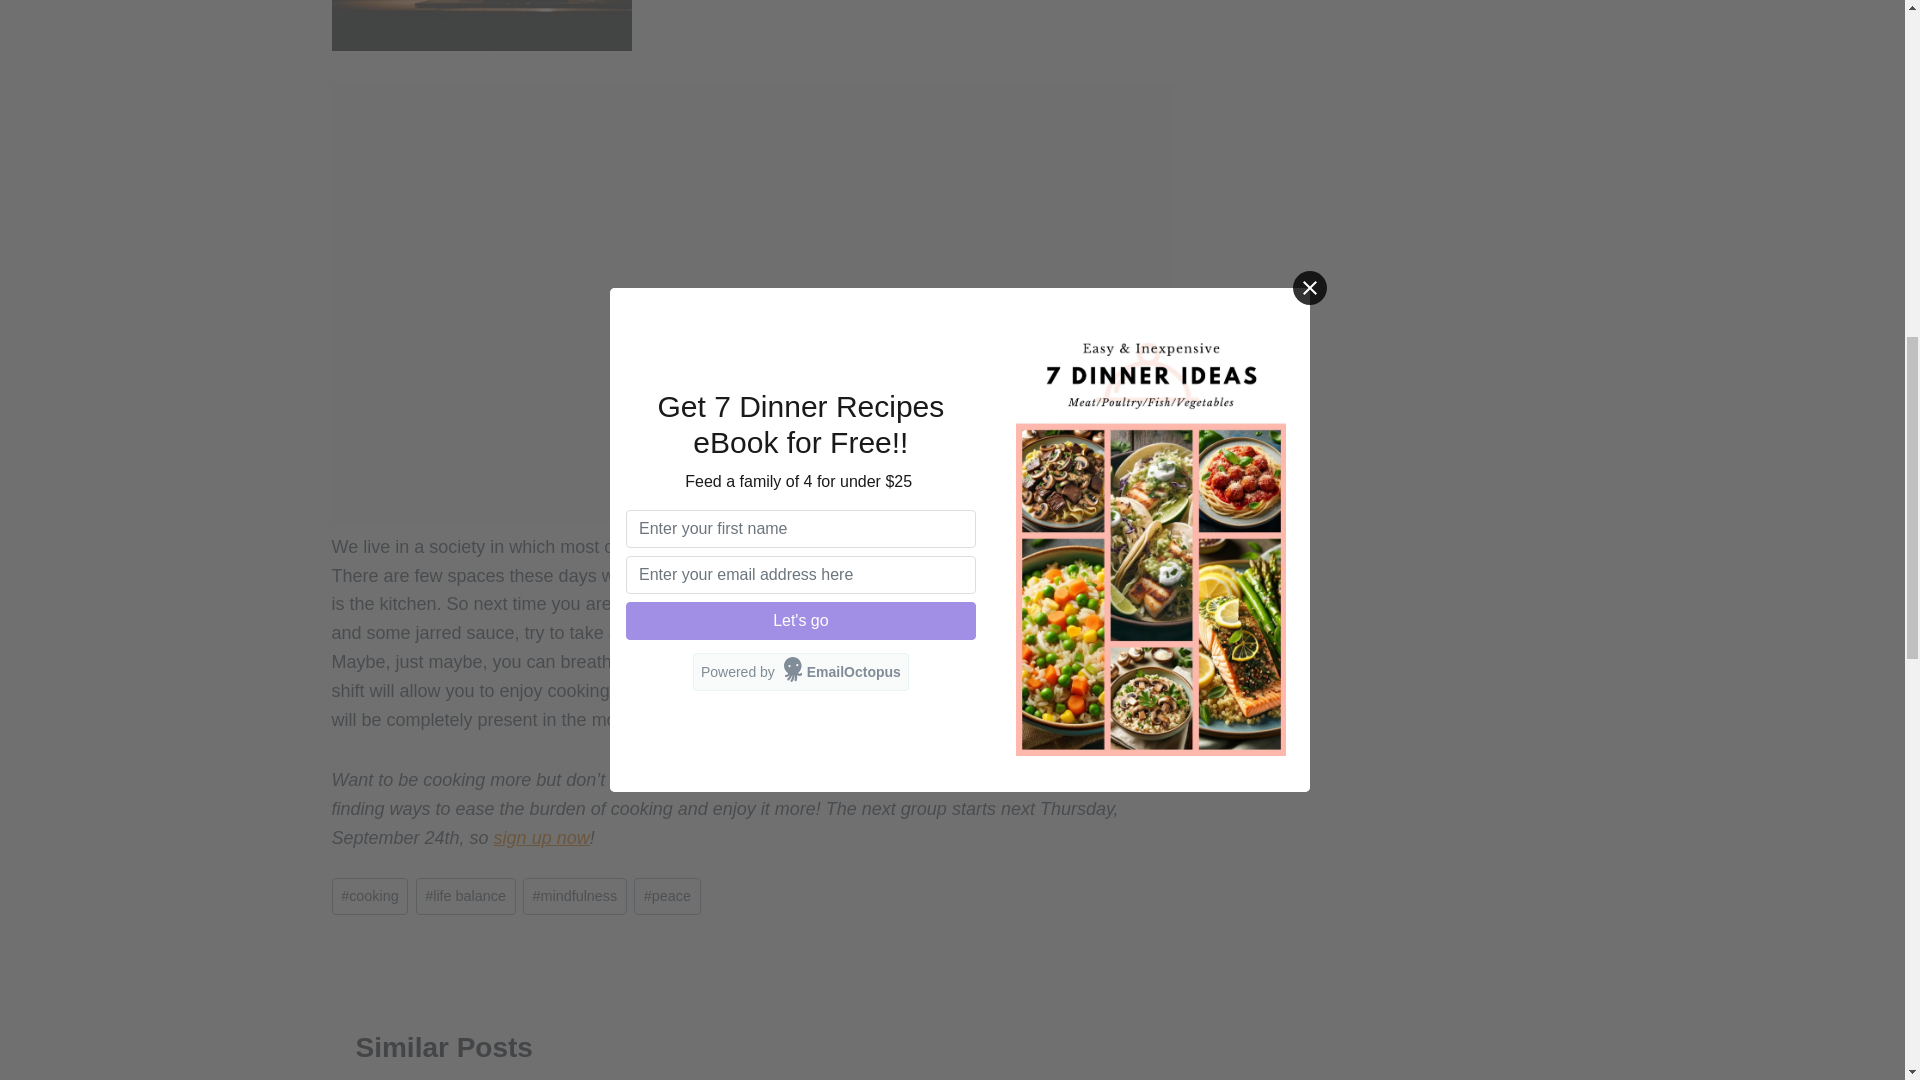 The width and height of the screenshot is (1920, 1080). I want to click on mindfulness, so click(574, 896).